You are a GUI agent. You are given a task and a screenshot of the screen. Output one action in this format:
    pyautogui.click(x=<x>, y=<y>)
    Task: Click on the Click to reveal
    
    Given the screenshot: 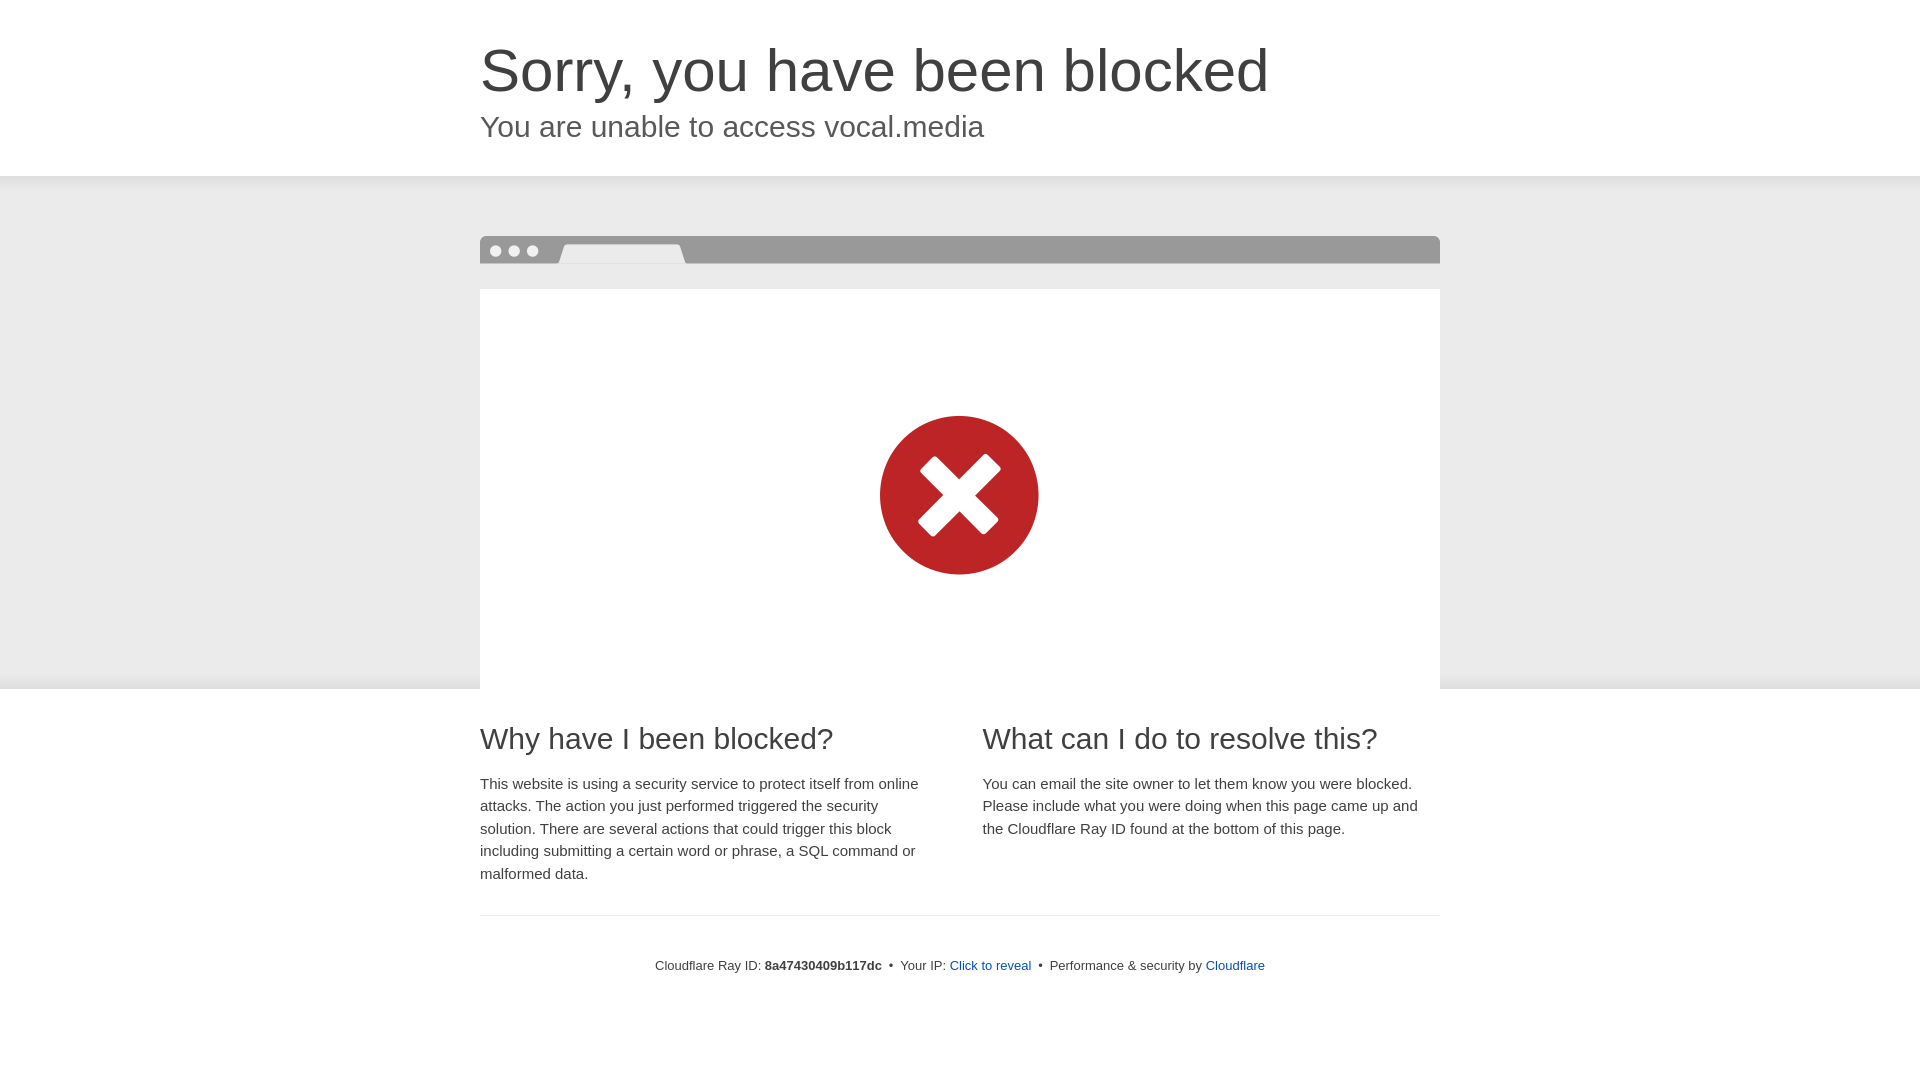 What is the action you would take?
    pyautogui.click(x=991, y=966)
    